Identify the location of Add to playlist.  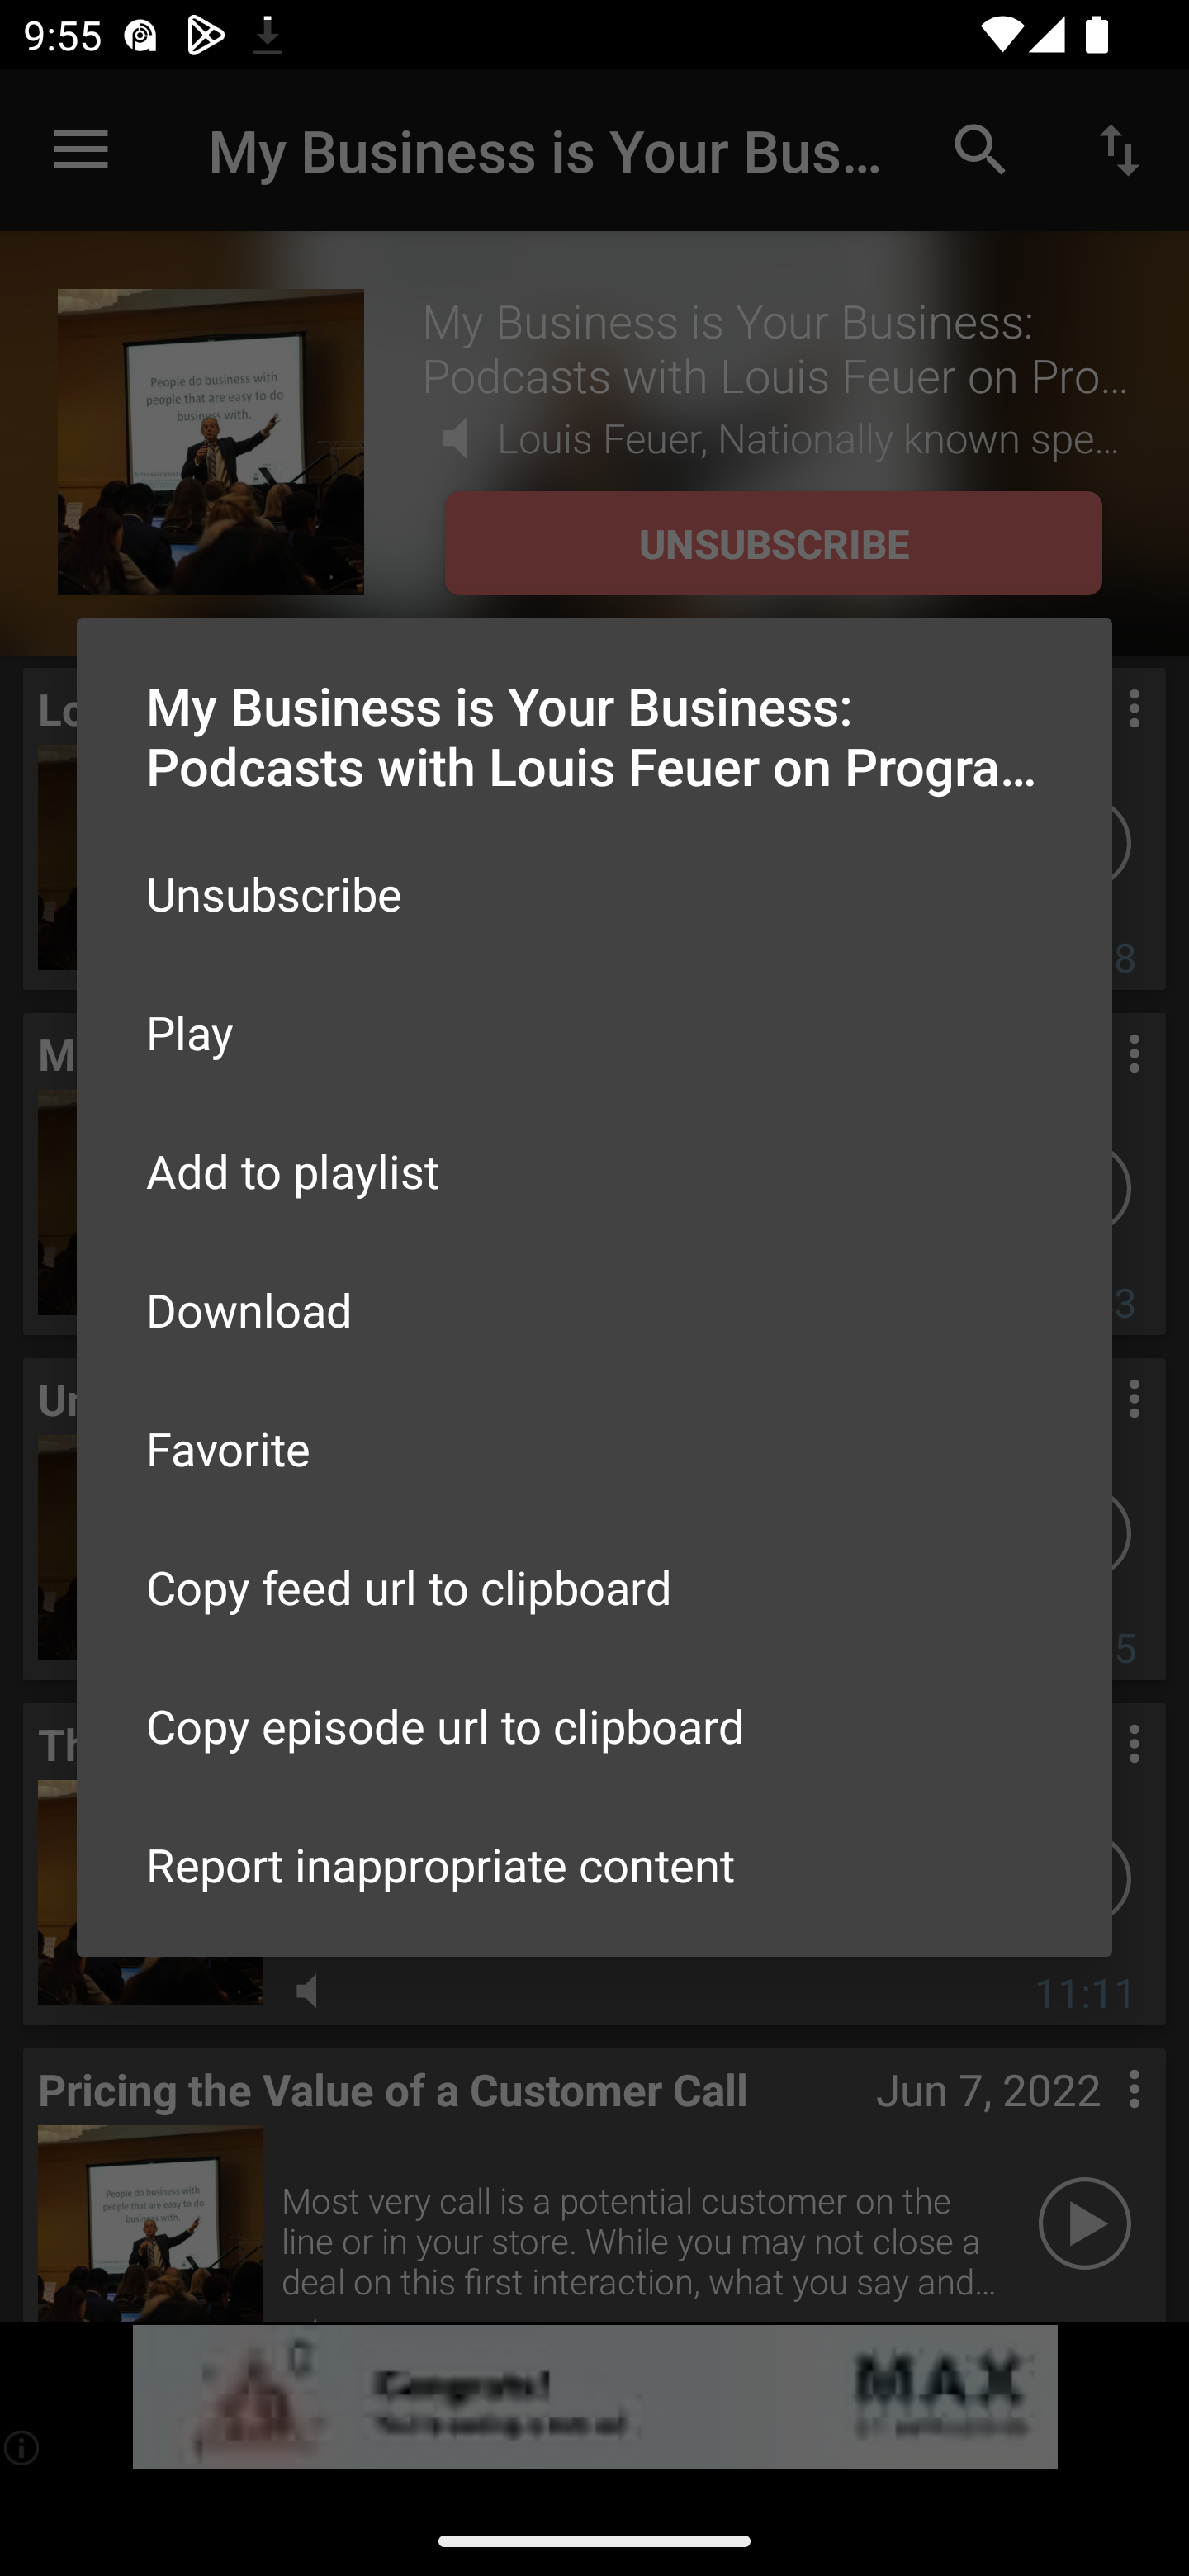
(594, 1171).